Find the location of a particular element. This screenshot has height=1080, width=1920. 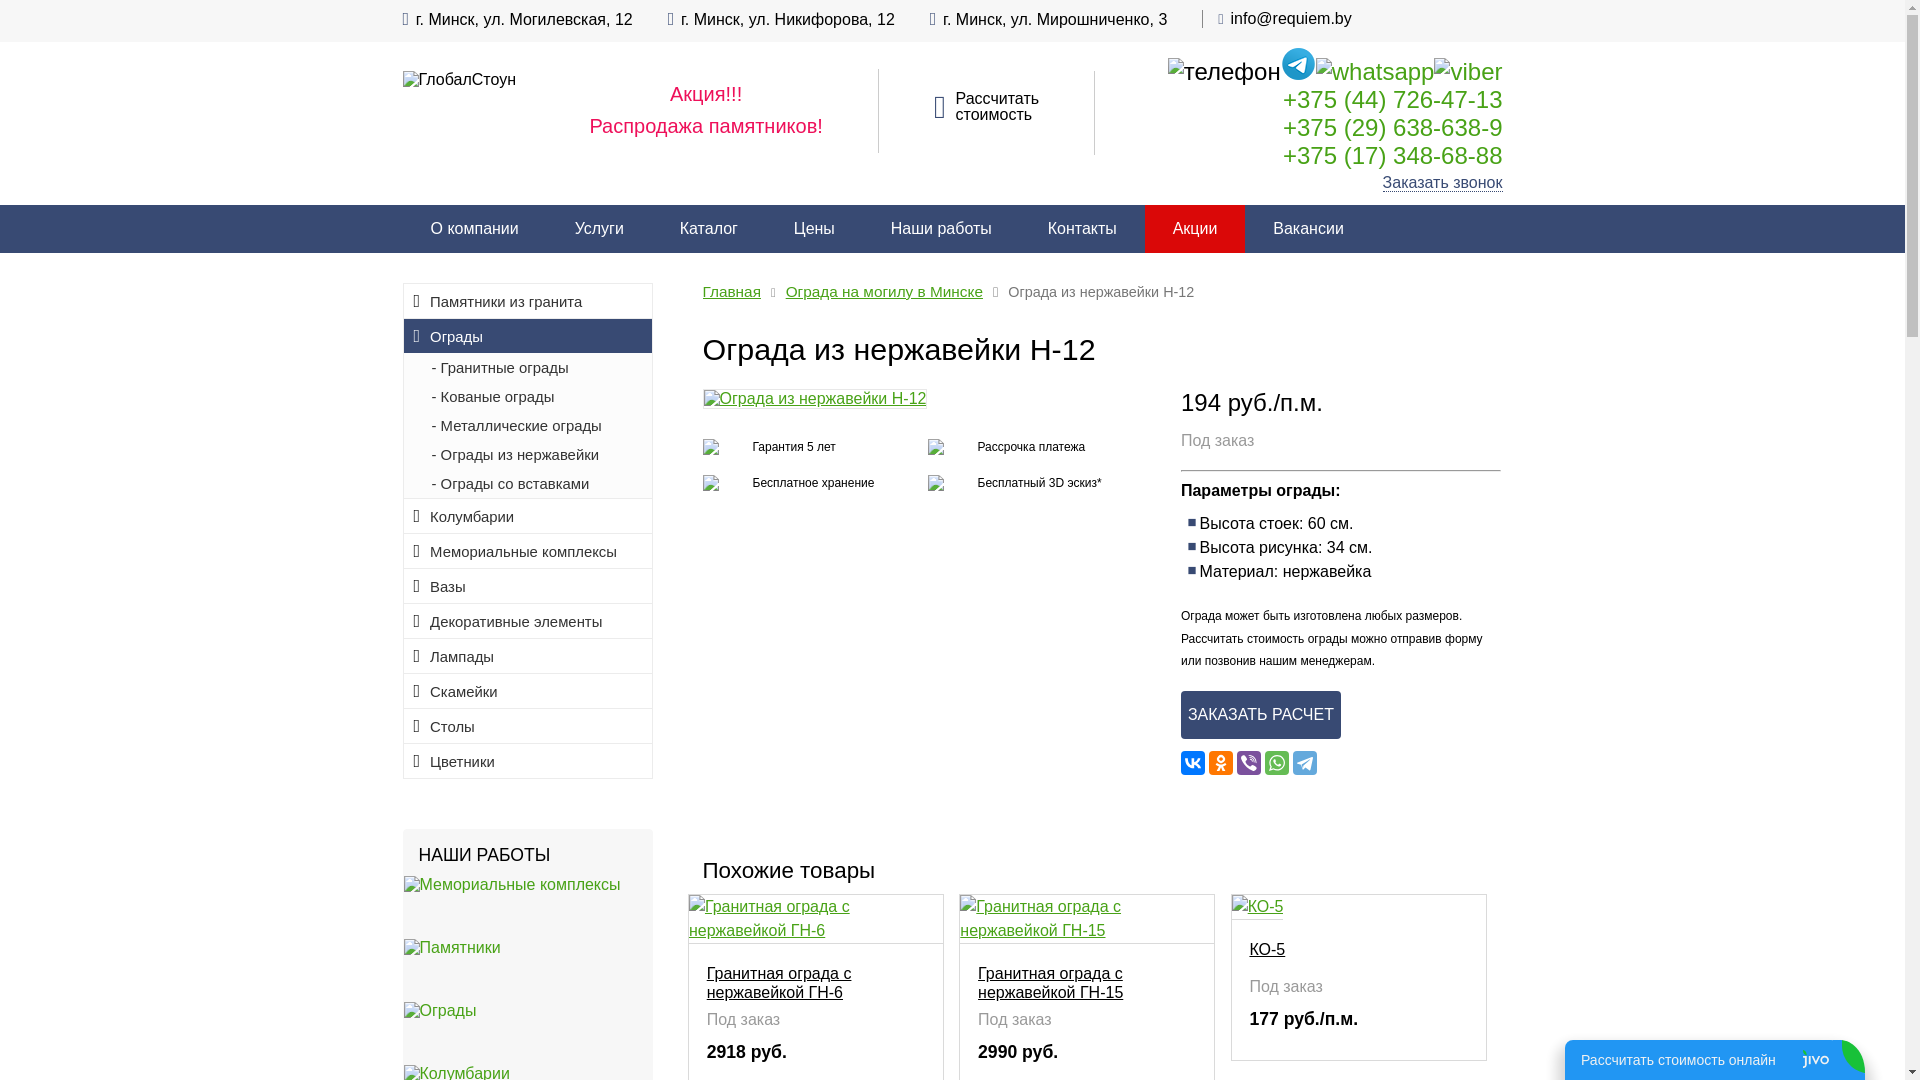

+375 (17) 348-68-88 is located at coordinates (1393, 156).